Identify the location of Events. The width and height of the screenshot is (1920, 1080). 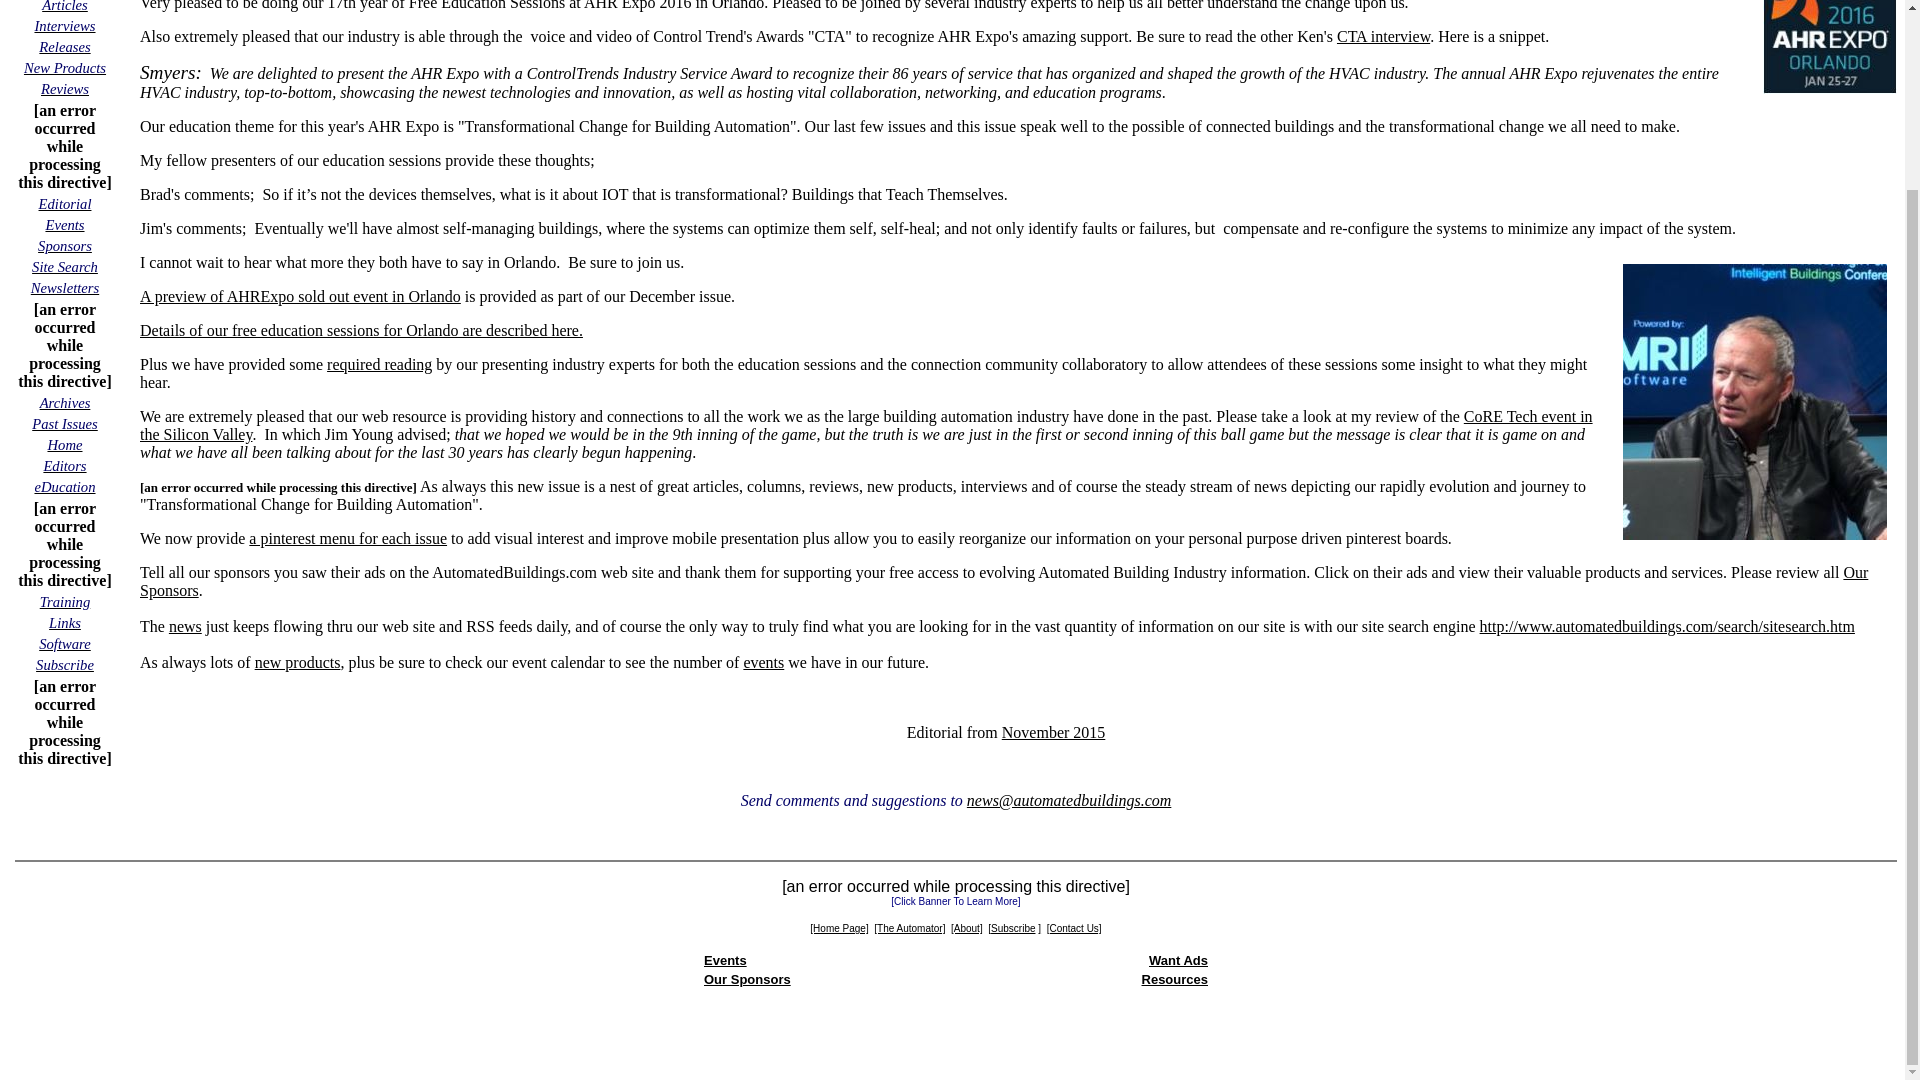
(64, 224).